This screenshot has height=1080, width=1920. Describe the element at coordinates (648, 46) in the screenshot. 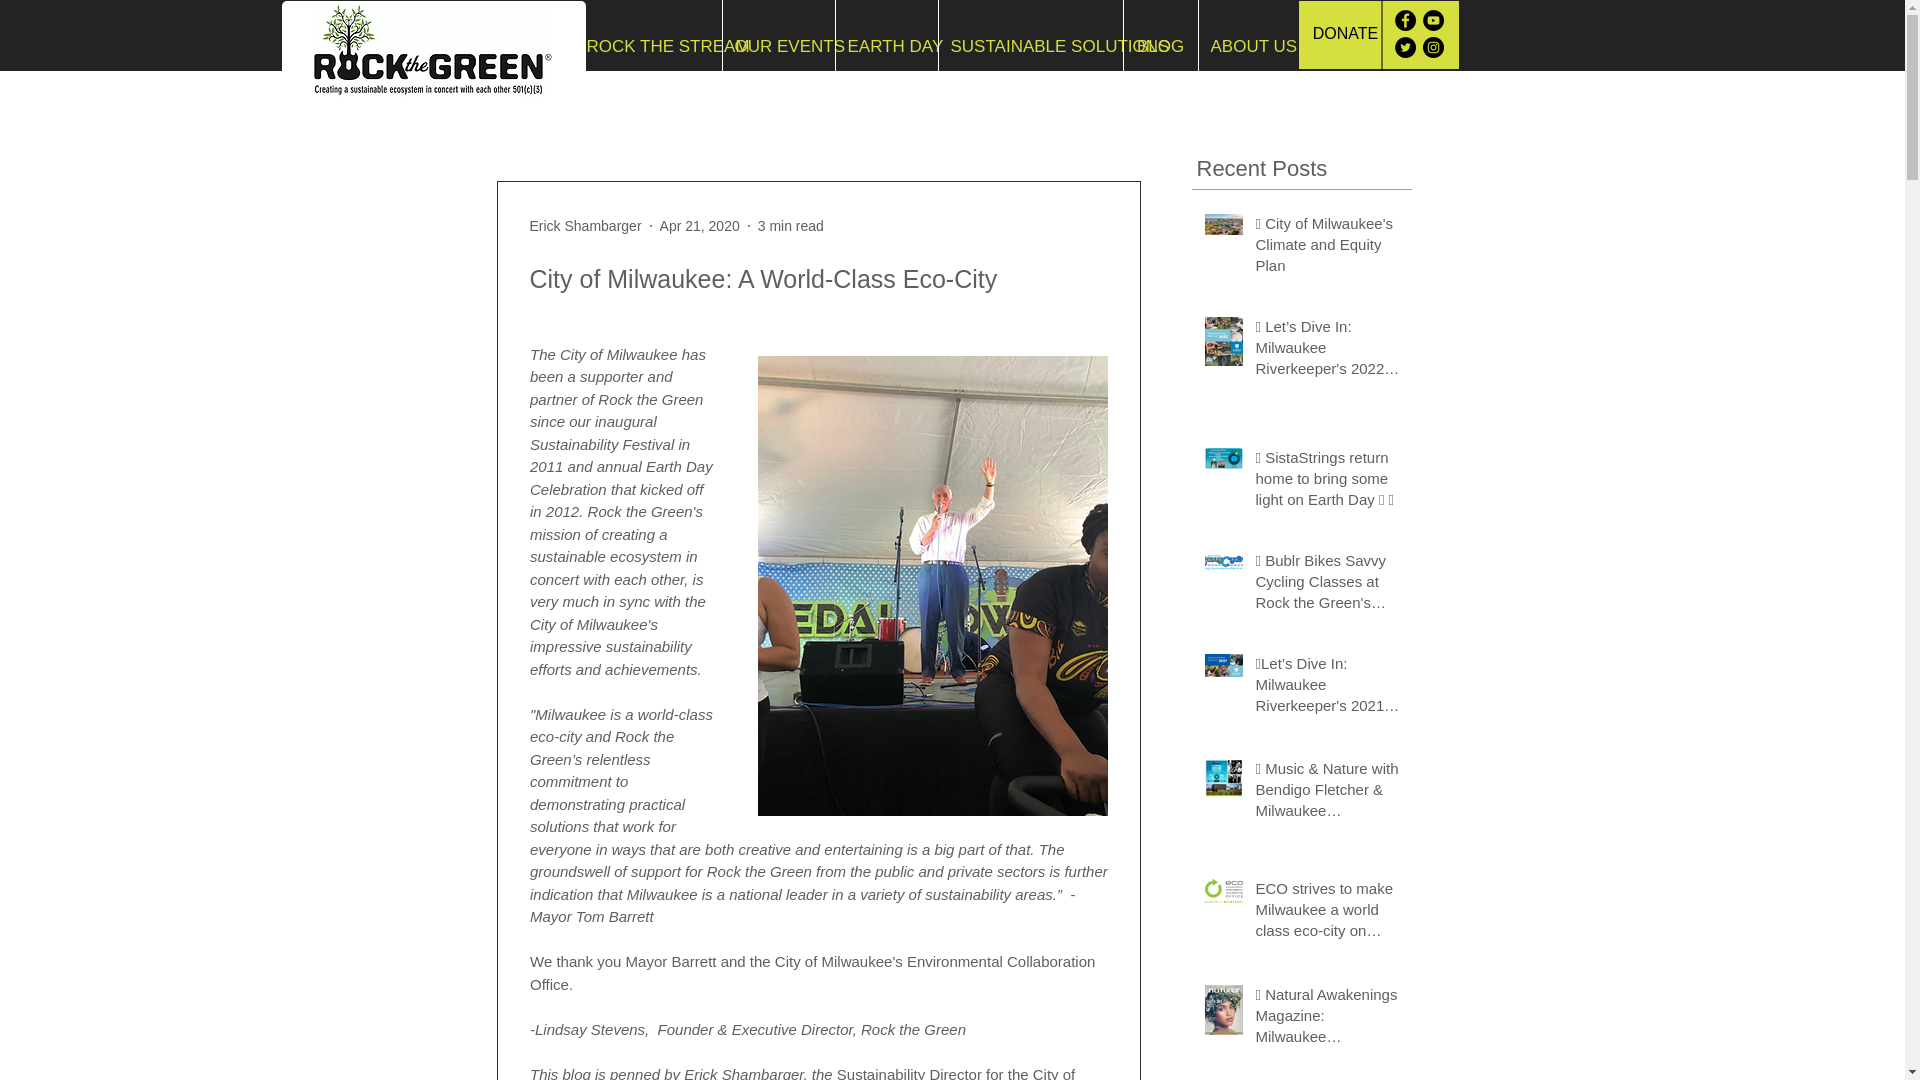

I see `ROCK THE STREAM` at that location.